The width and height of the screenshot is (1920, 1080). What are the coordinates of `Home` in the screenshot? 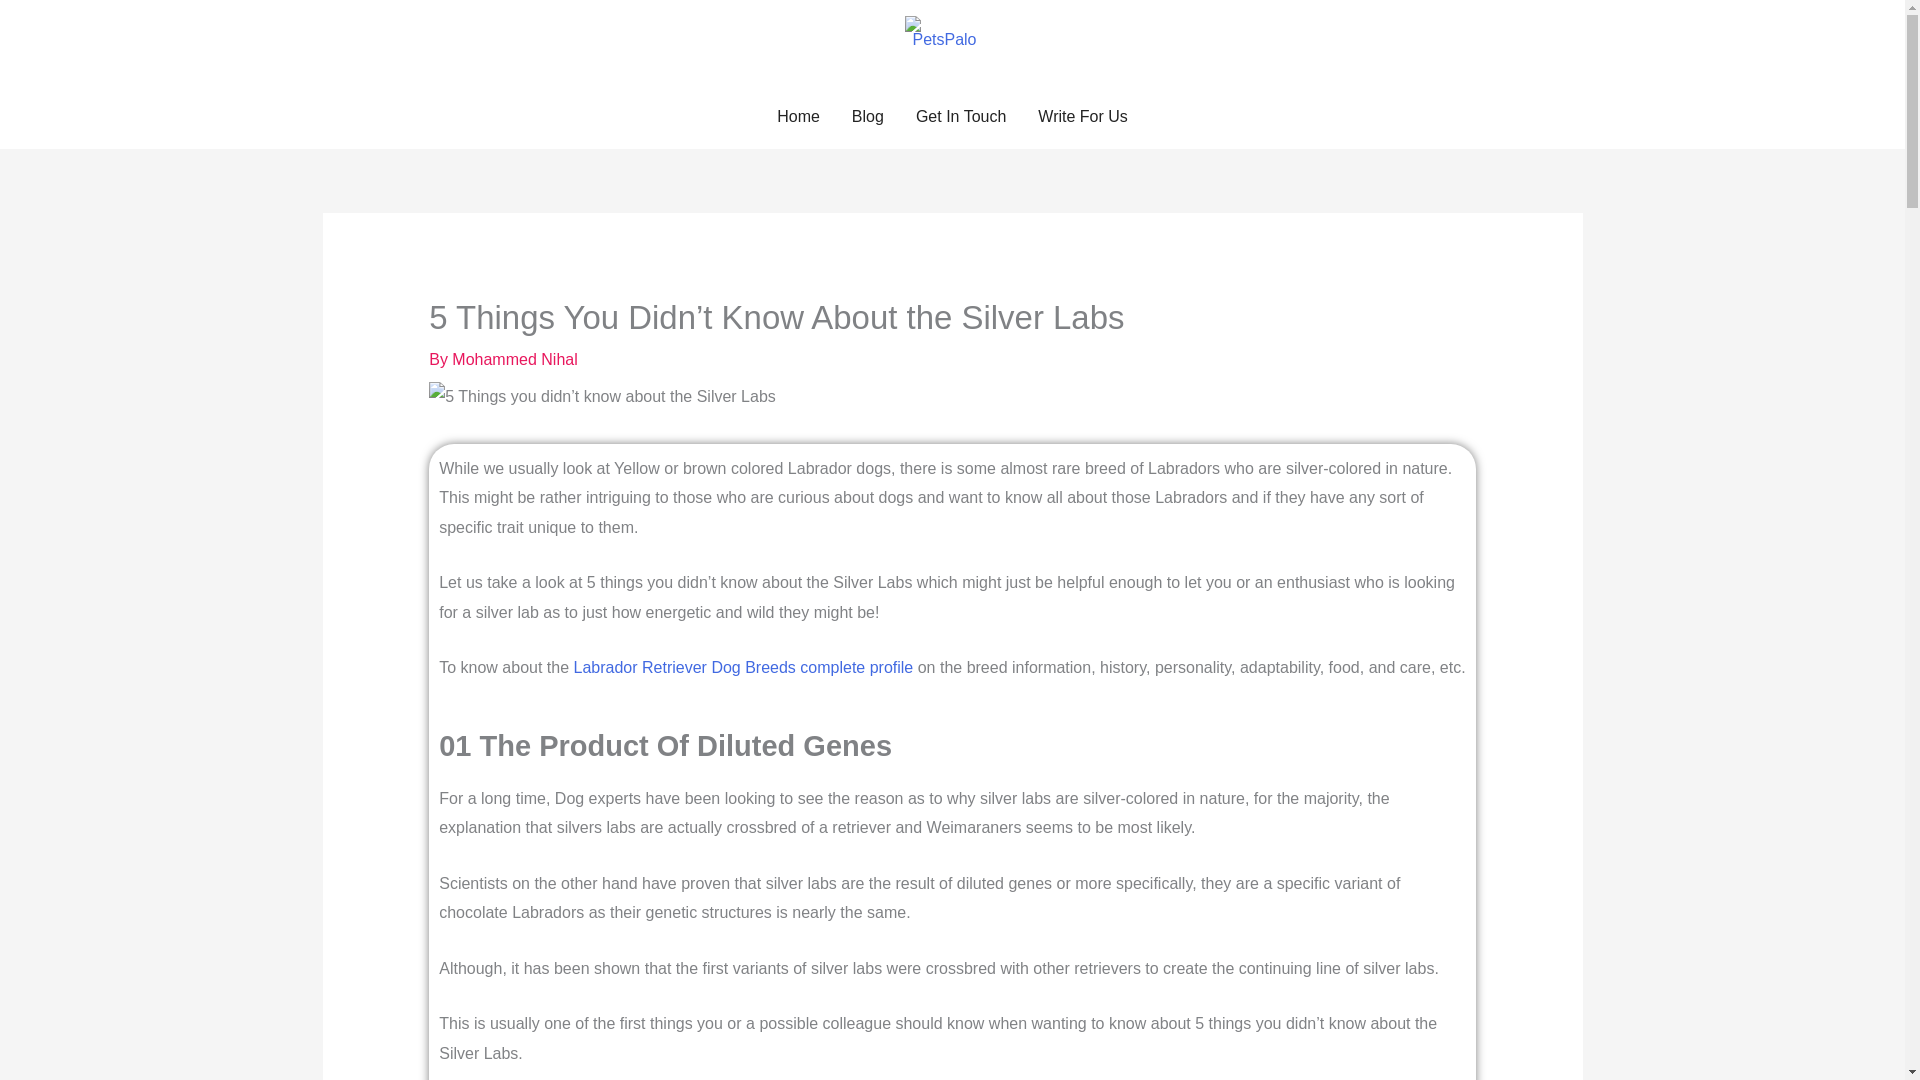 It's located at (798, 117).